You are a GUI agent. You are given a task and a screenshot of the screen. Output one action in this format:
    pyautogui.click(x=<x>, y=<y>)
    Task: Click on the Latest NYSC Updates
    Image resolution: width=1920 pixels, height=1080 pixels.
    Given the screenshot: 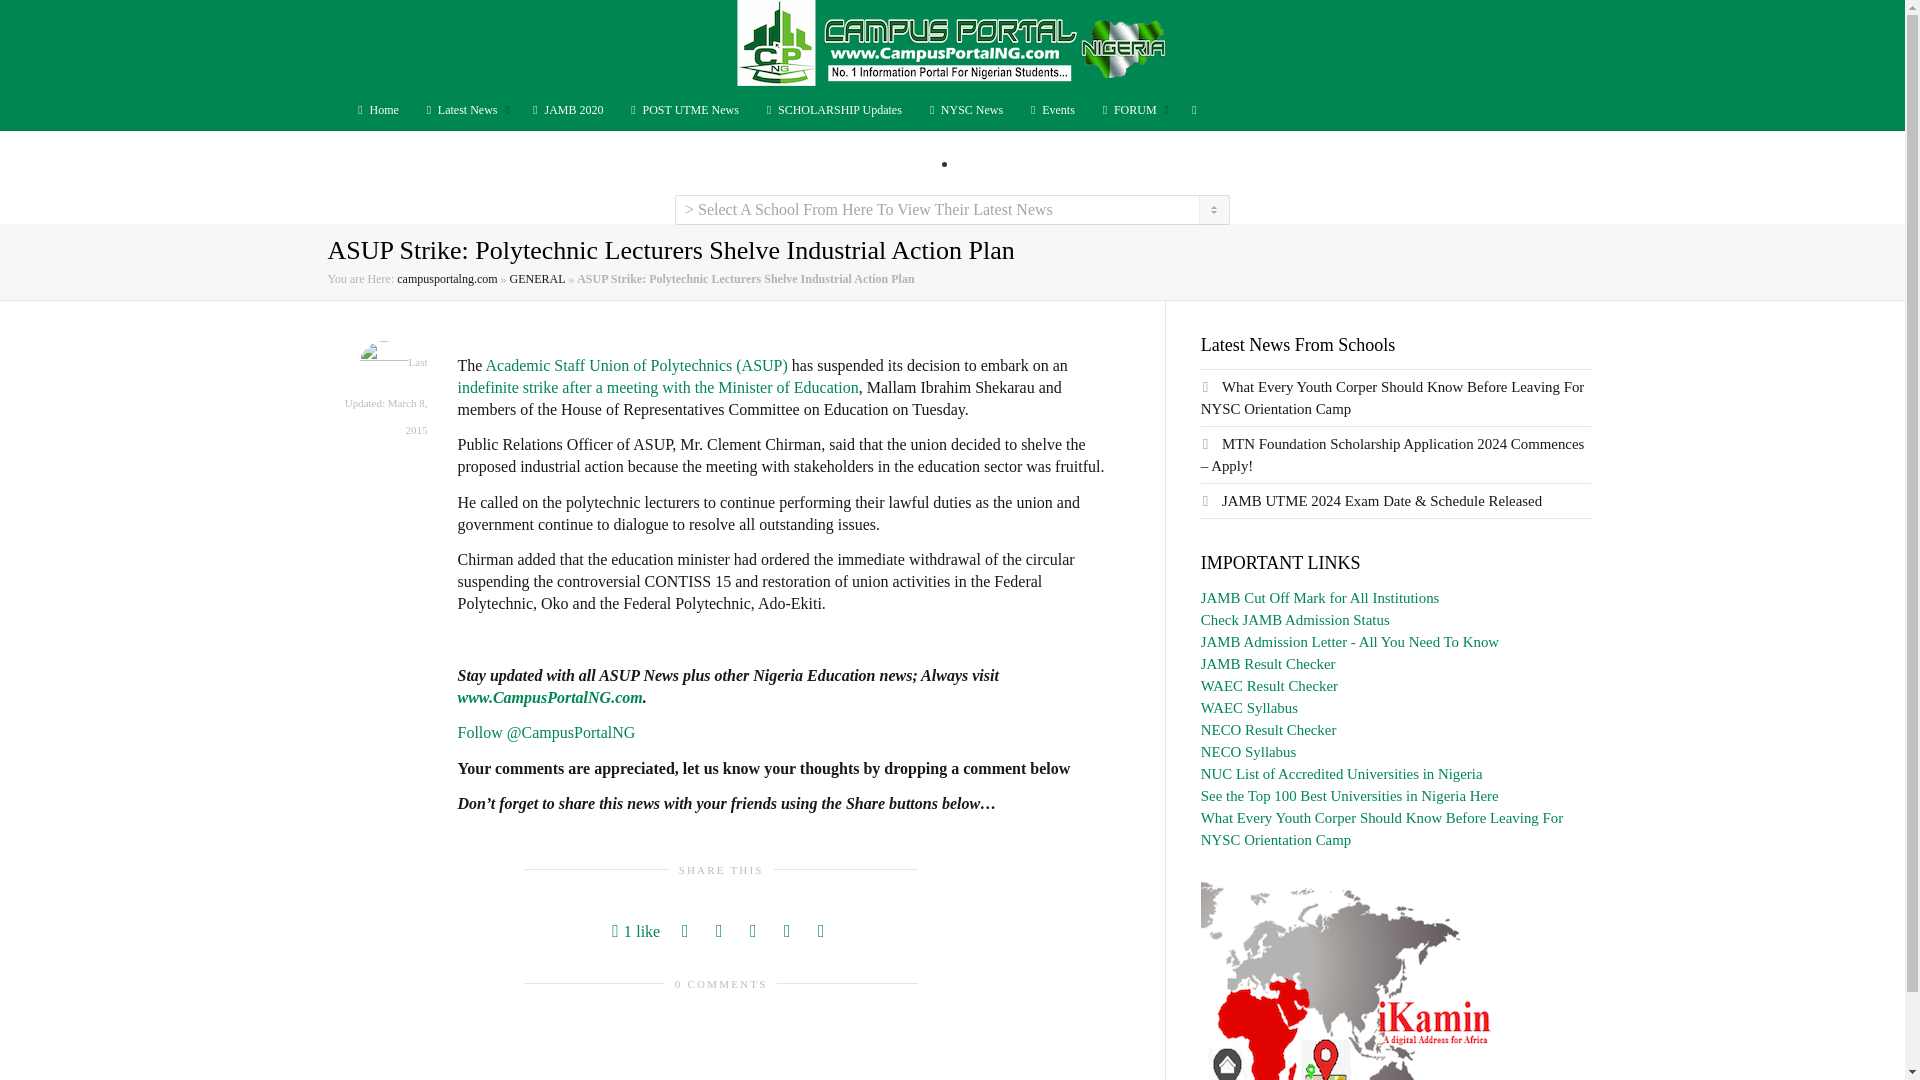 What is the action you would take?
    pyautogui.click(x=964, y=109)
    